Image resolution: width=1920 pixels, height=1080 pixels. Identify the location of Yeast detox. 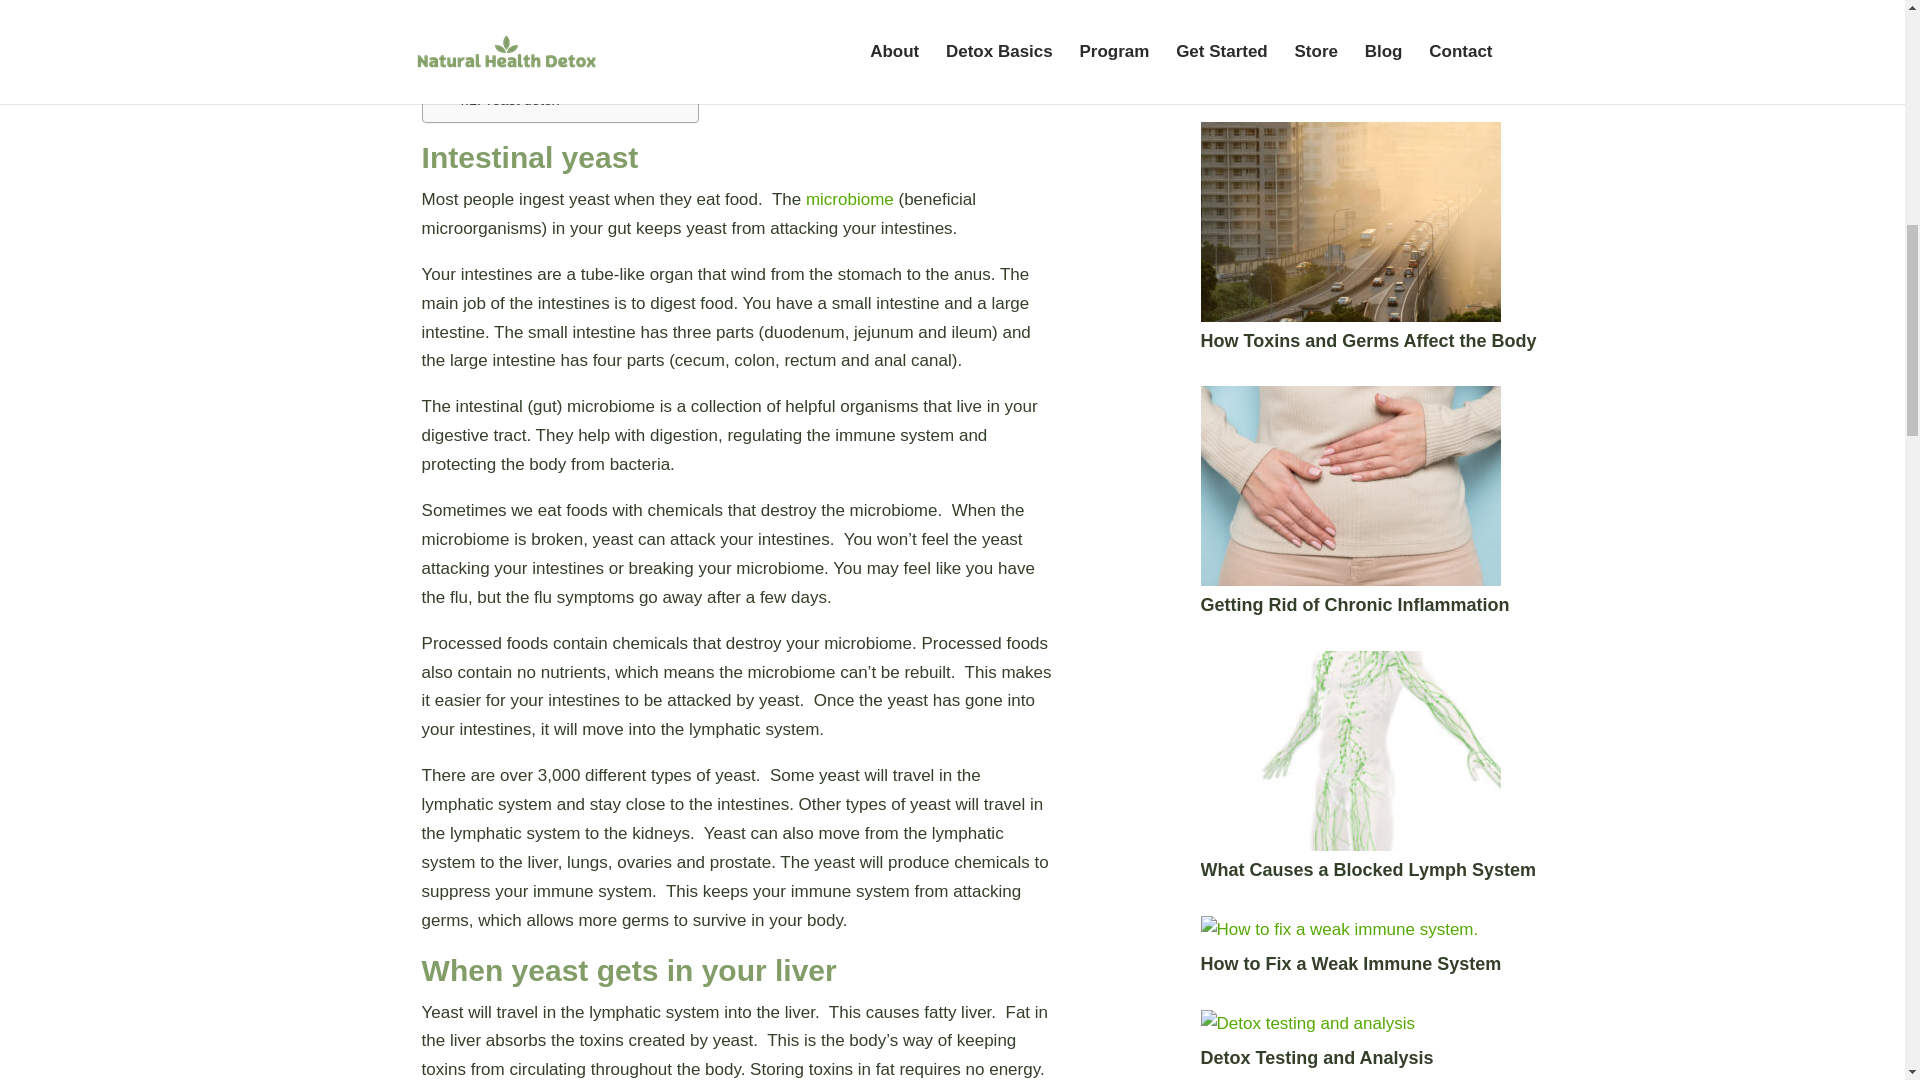
(507, 100).